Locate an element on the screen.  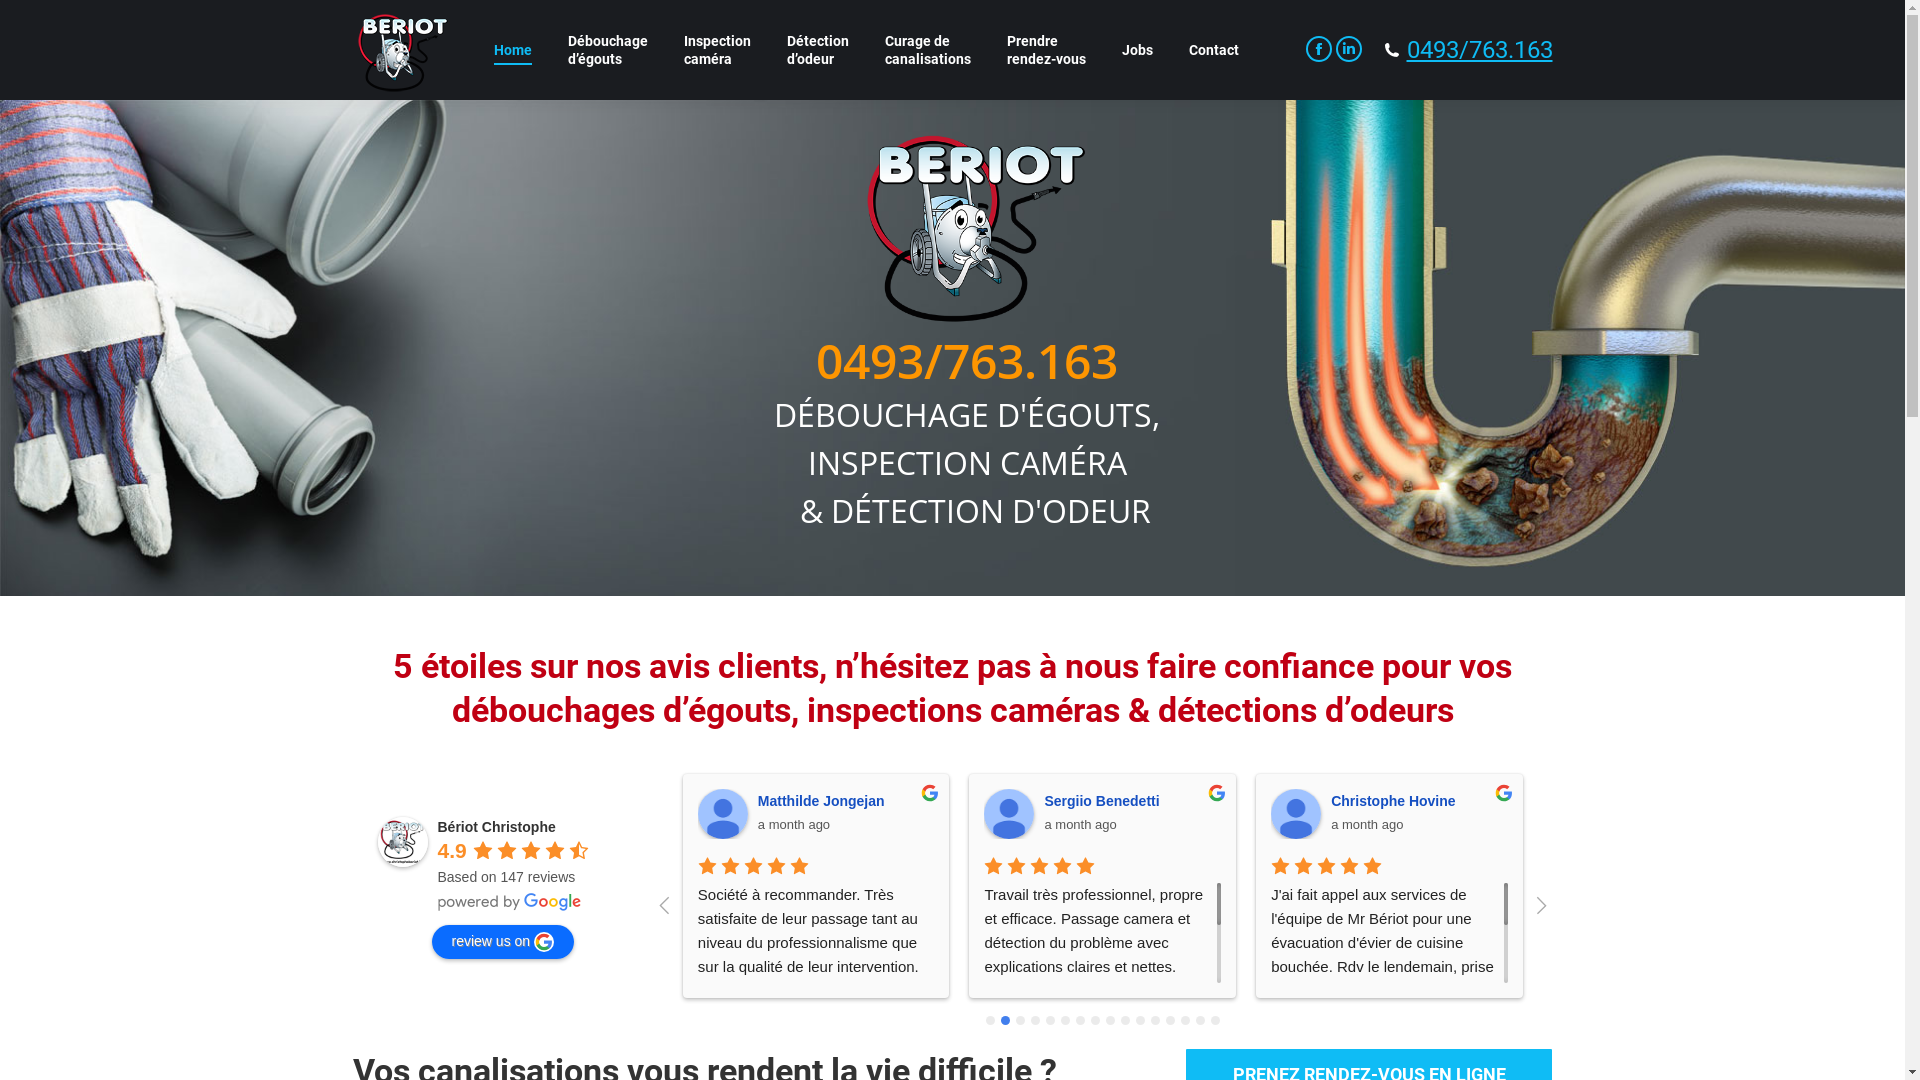
review us on is located at coordinates (504, 942).